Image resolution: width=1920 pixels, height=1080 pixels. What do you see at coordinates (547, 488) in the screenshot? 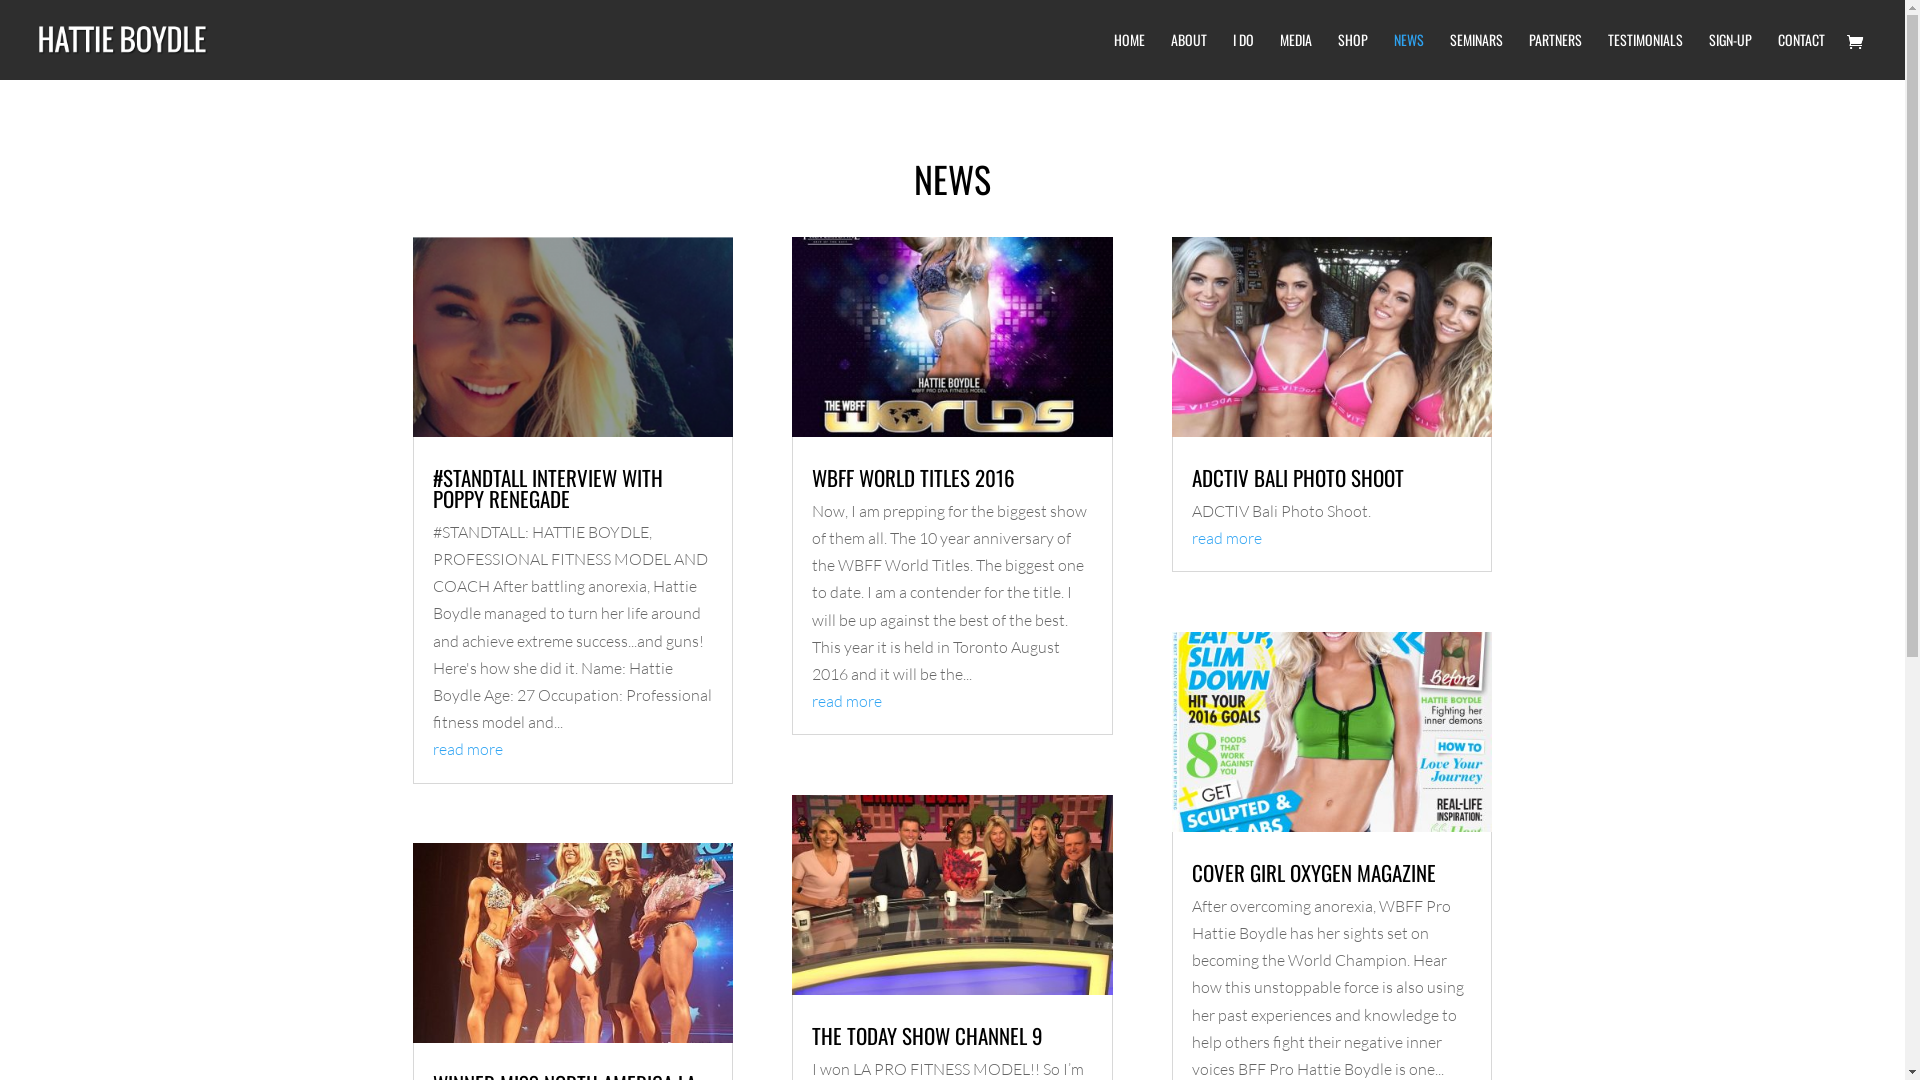
I see `#STANDTALL INTERVIEW WITH POPPY RENEGADE` at bounding box center [547, 488].